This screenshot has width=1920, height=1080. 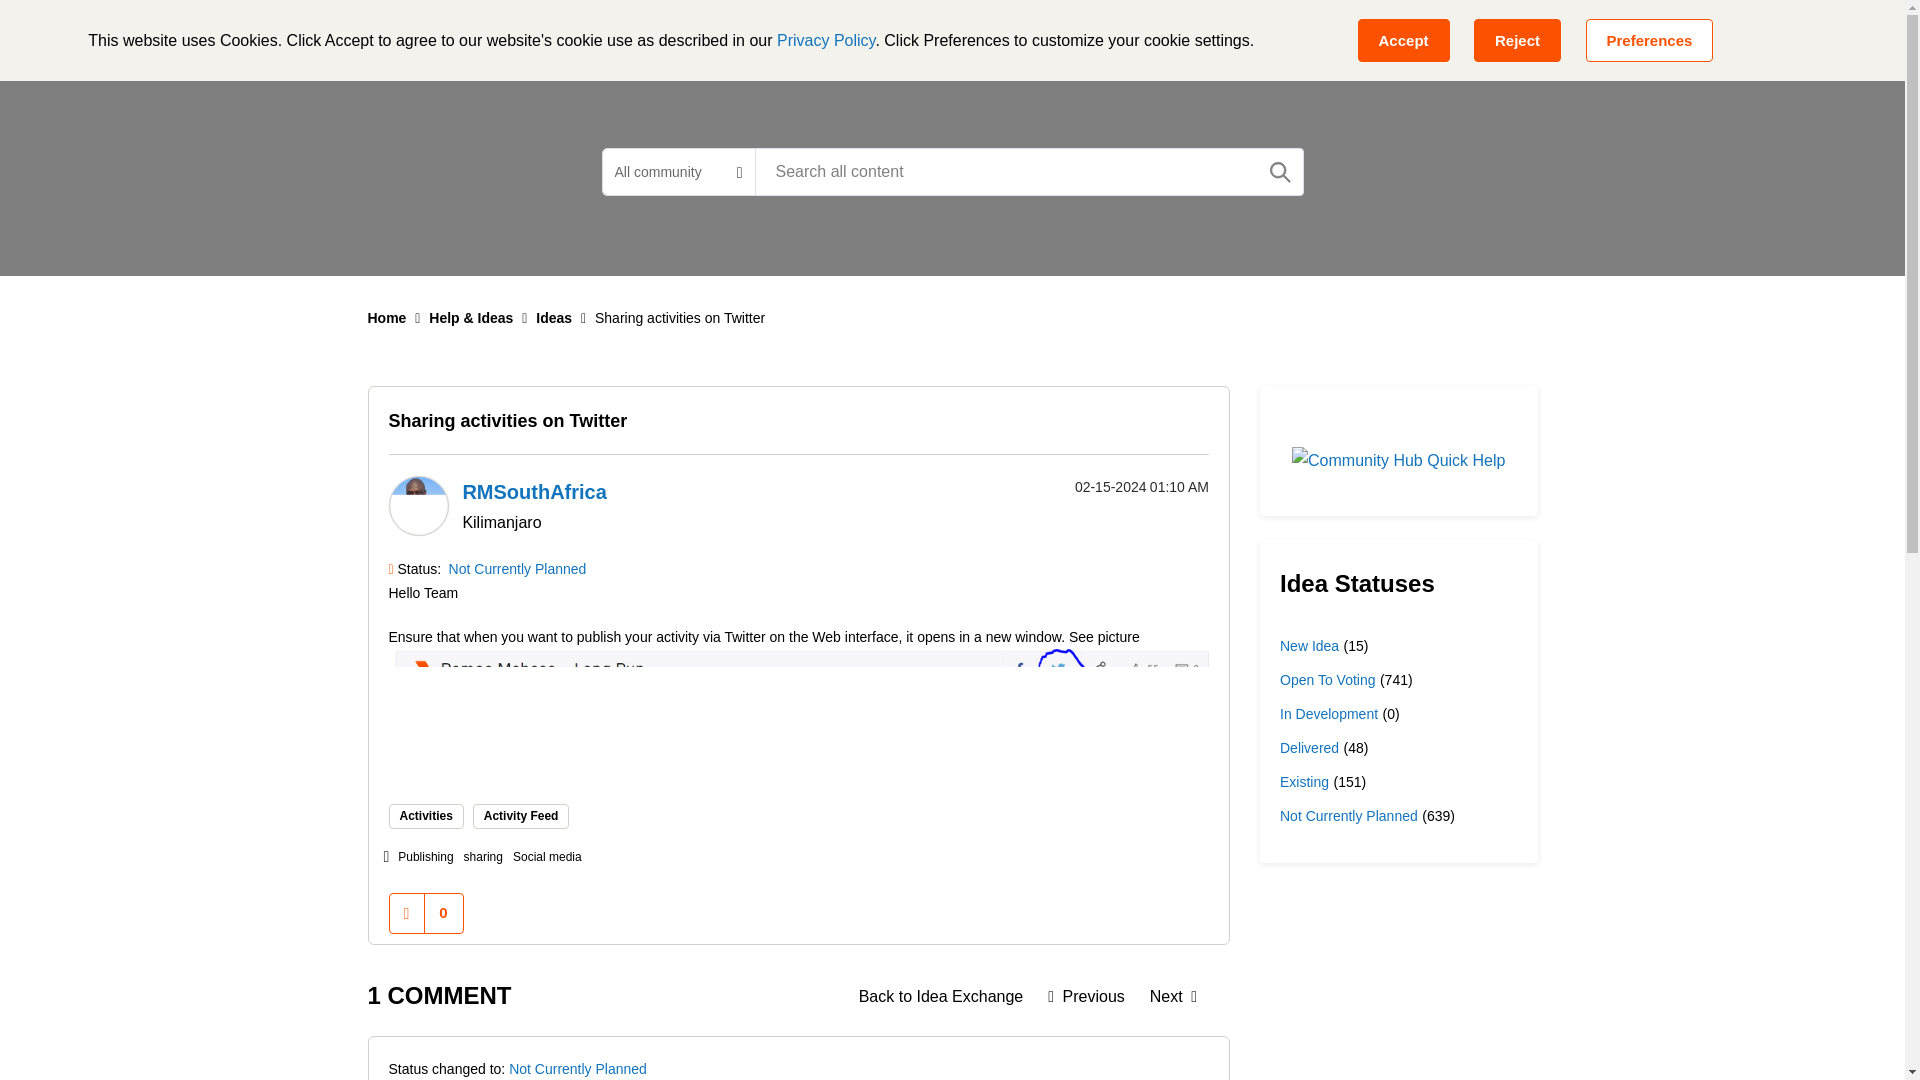 What do you see at coordinates (826, 40) in the screenshot?
I see `Privacy Policy` at bounding box center [826, 40].